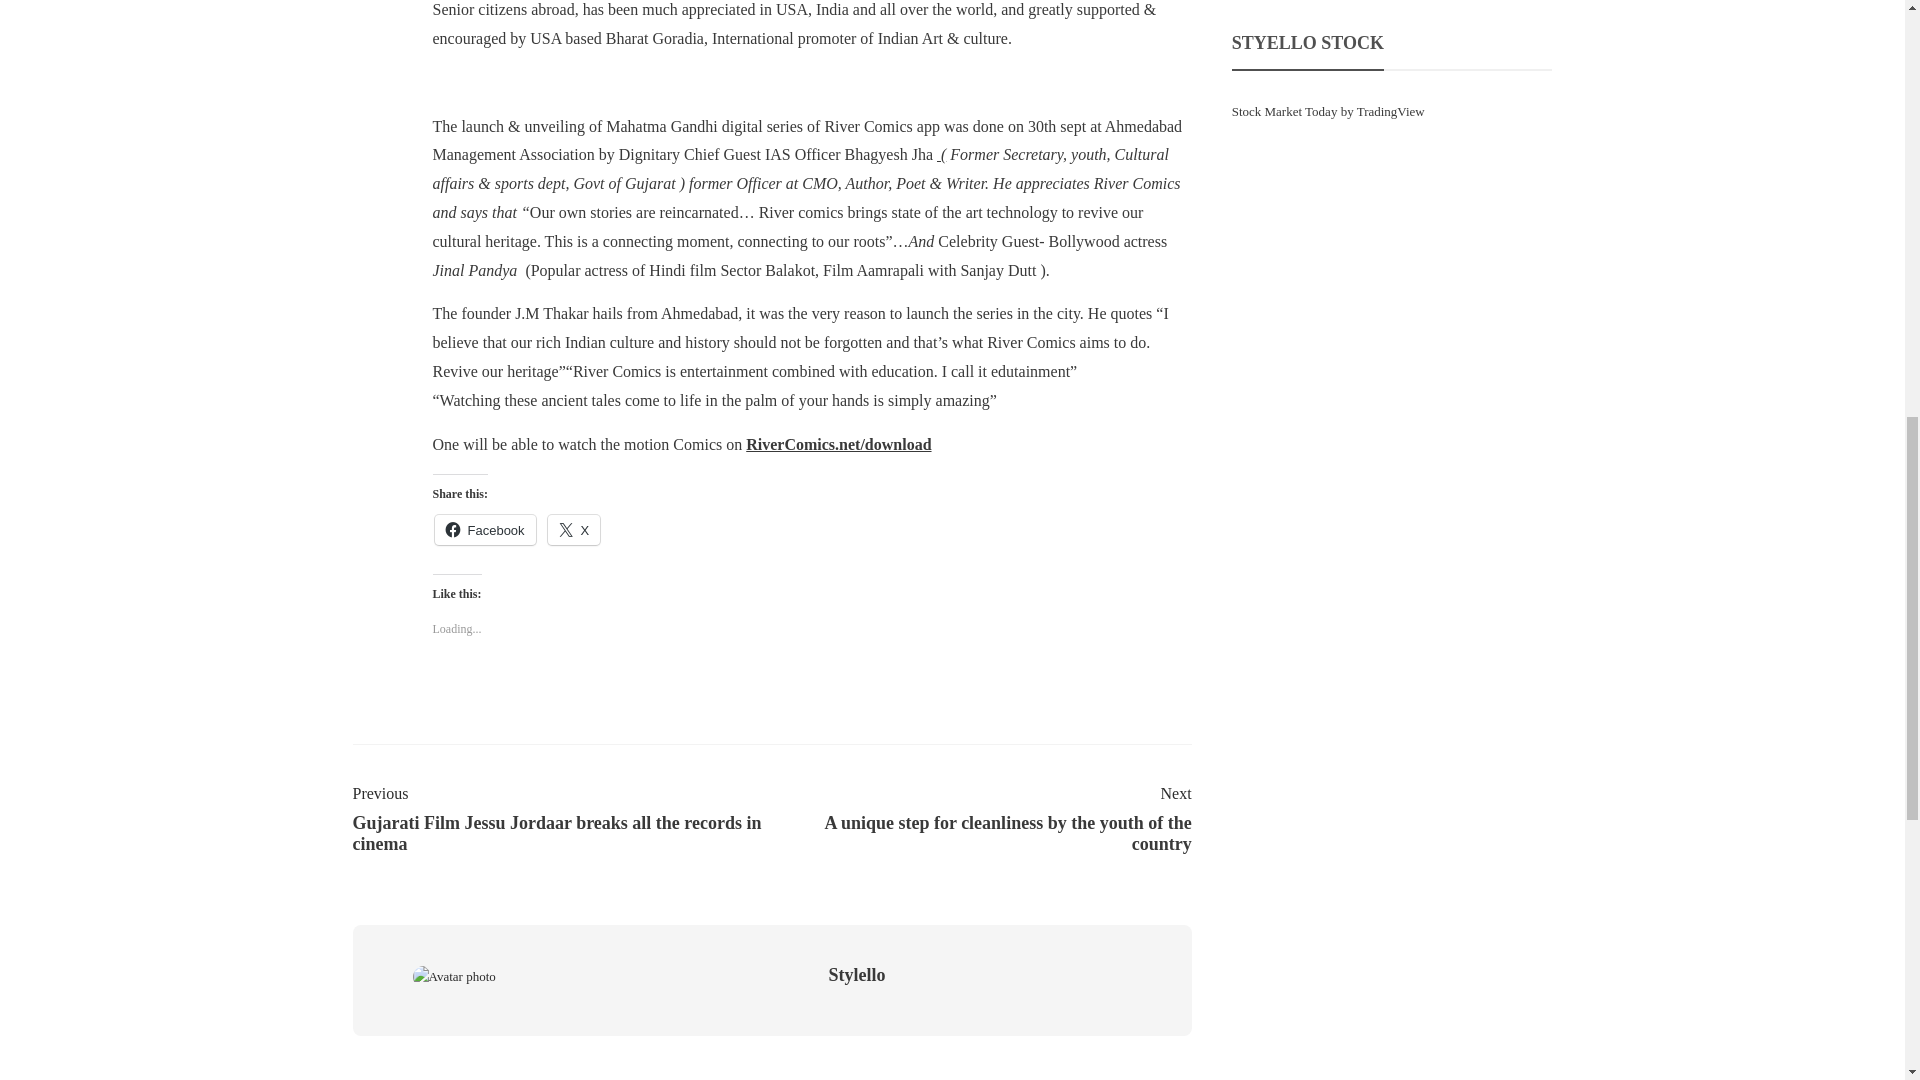 The width and height of the screenshot is (1920, 1080). Describe the element at coordinates (484, 530) in the screenshot. I see `Click to share on Facebook` at that location.